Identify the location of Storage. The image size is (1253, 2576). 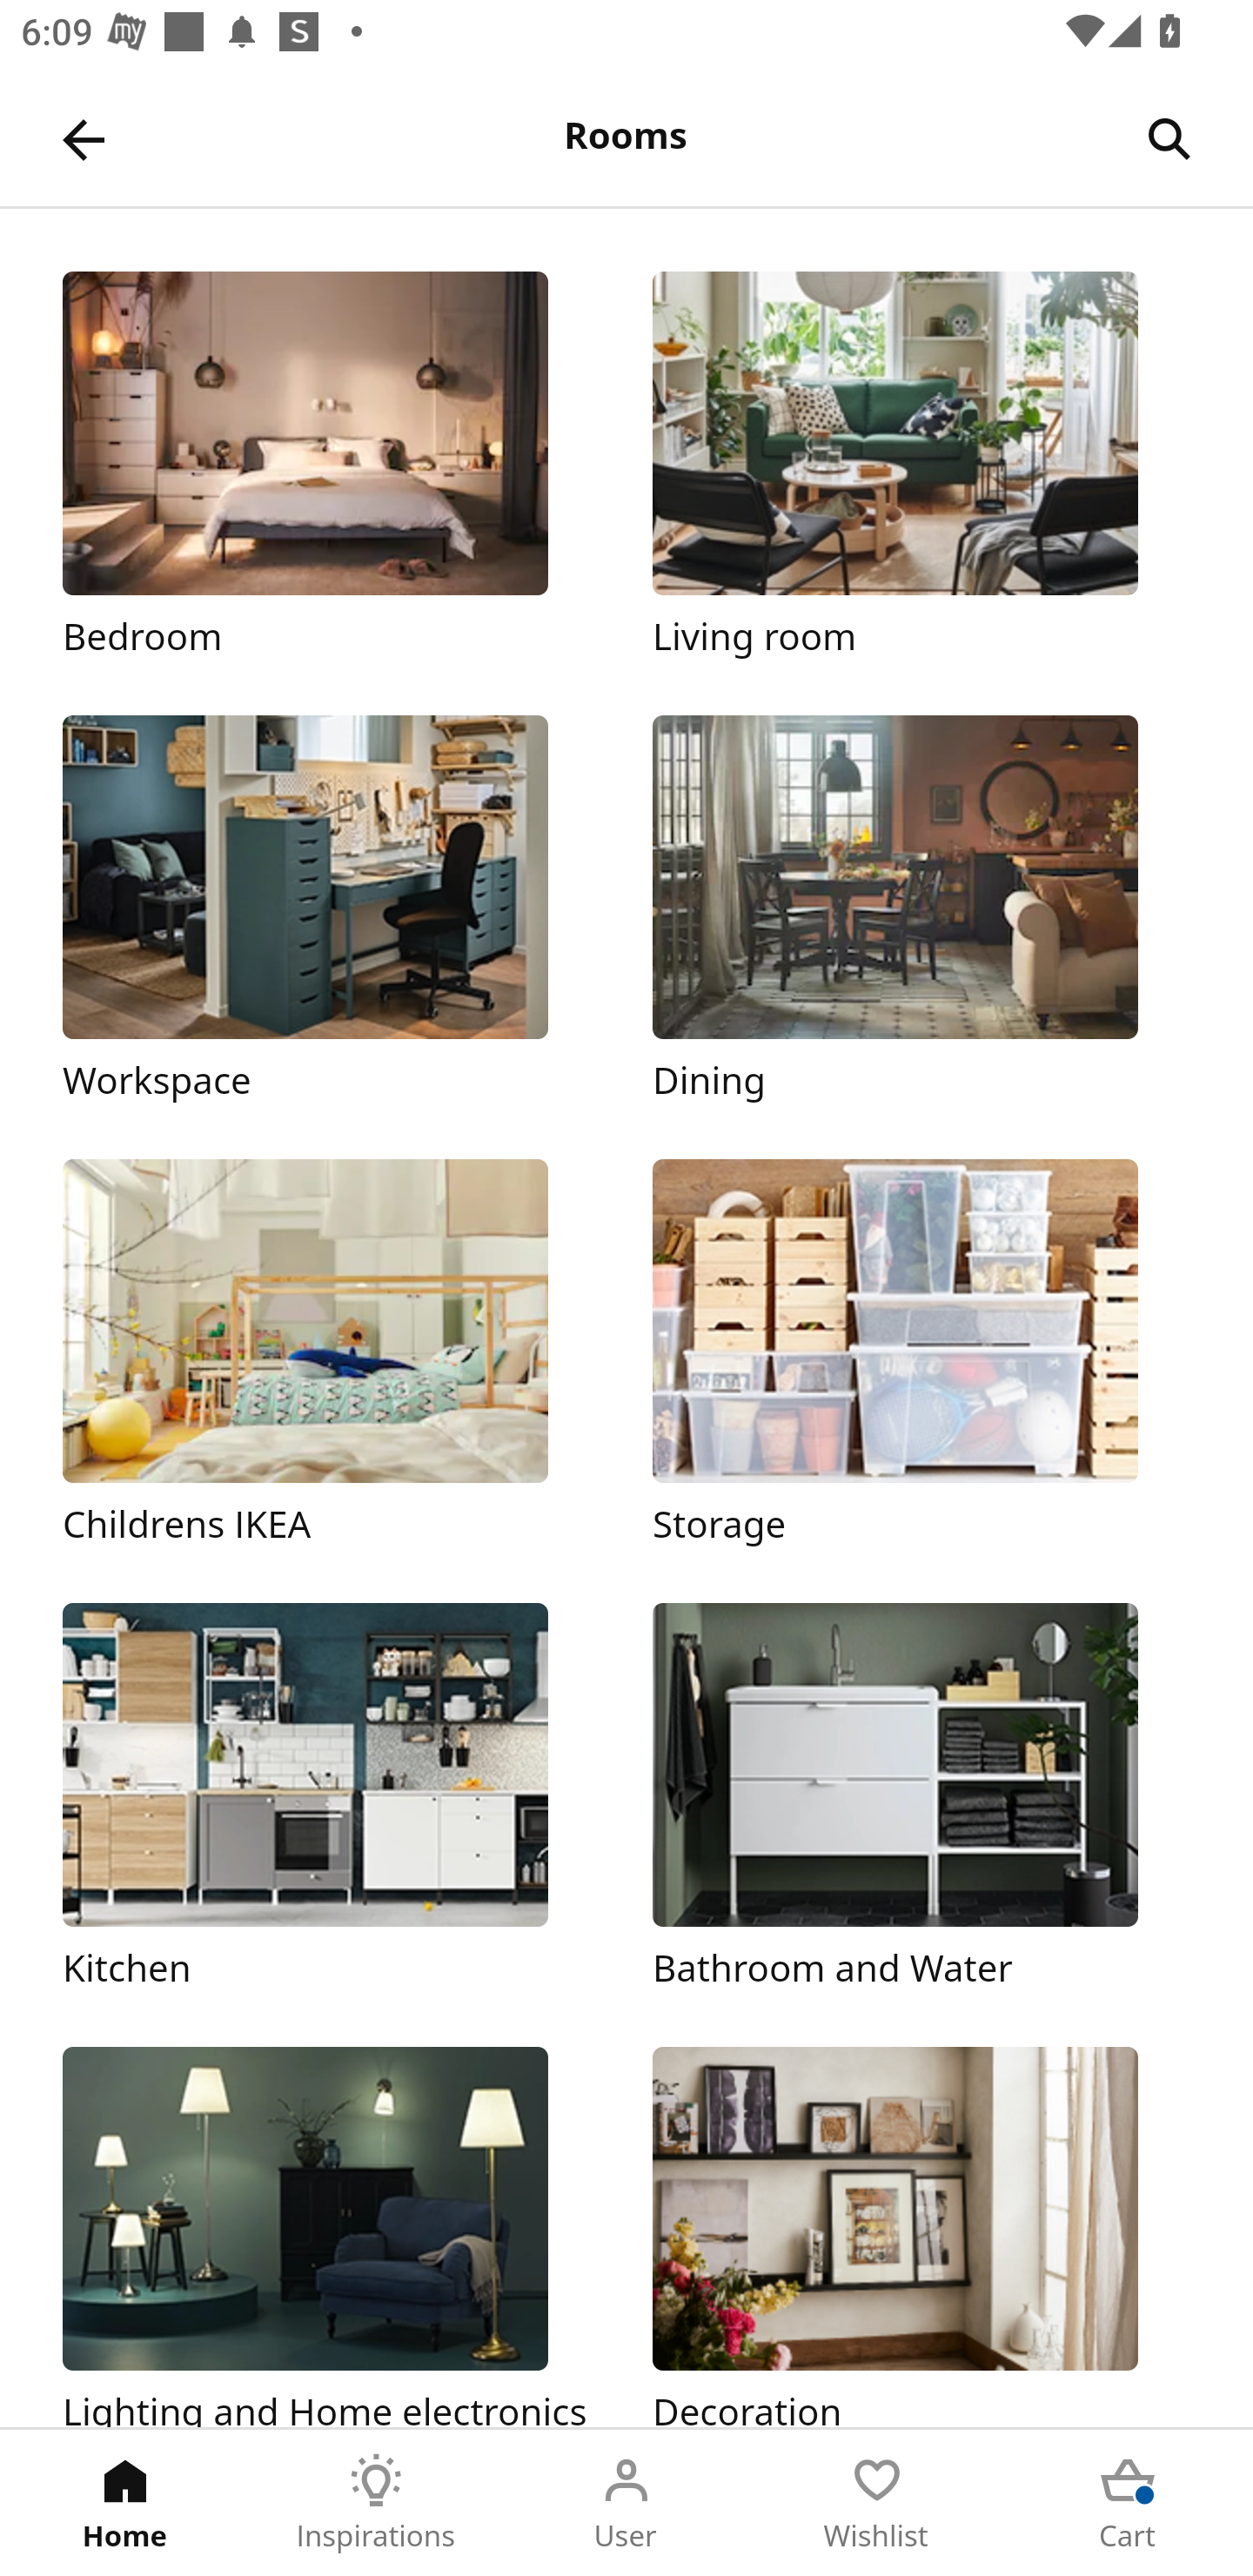
(921, 1354).